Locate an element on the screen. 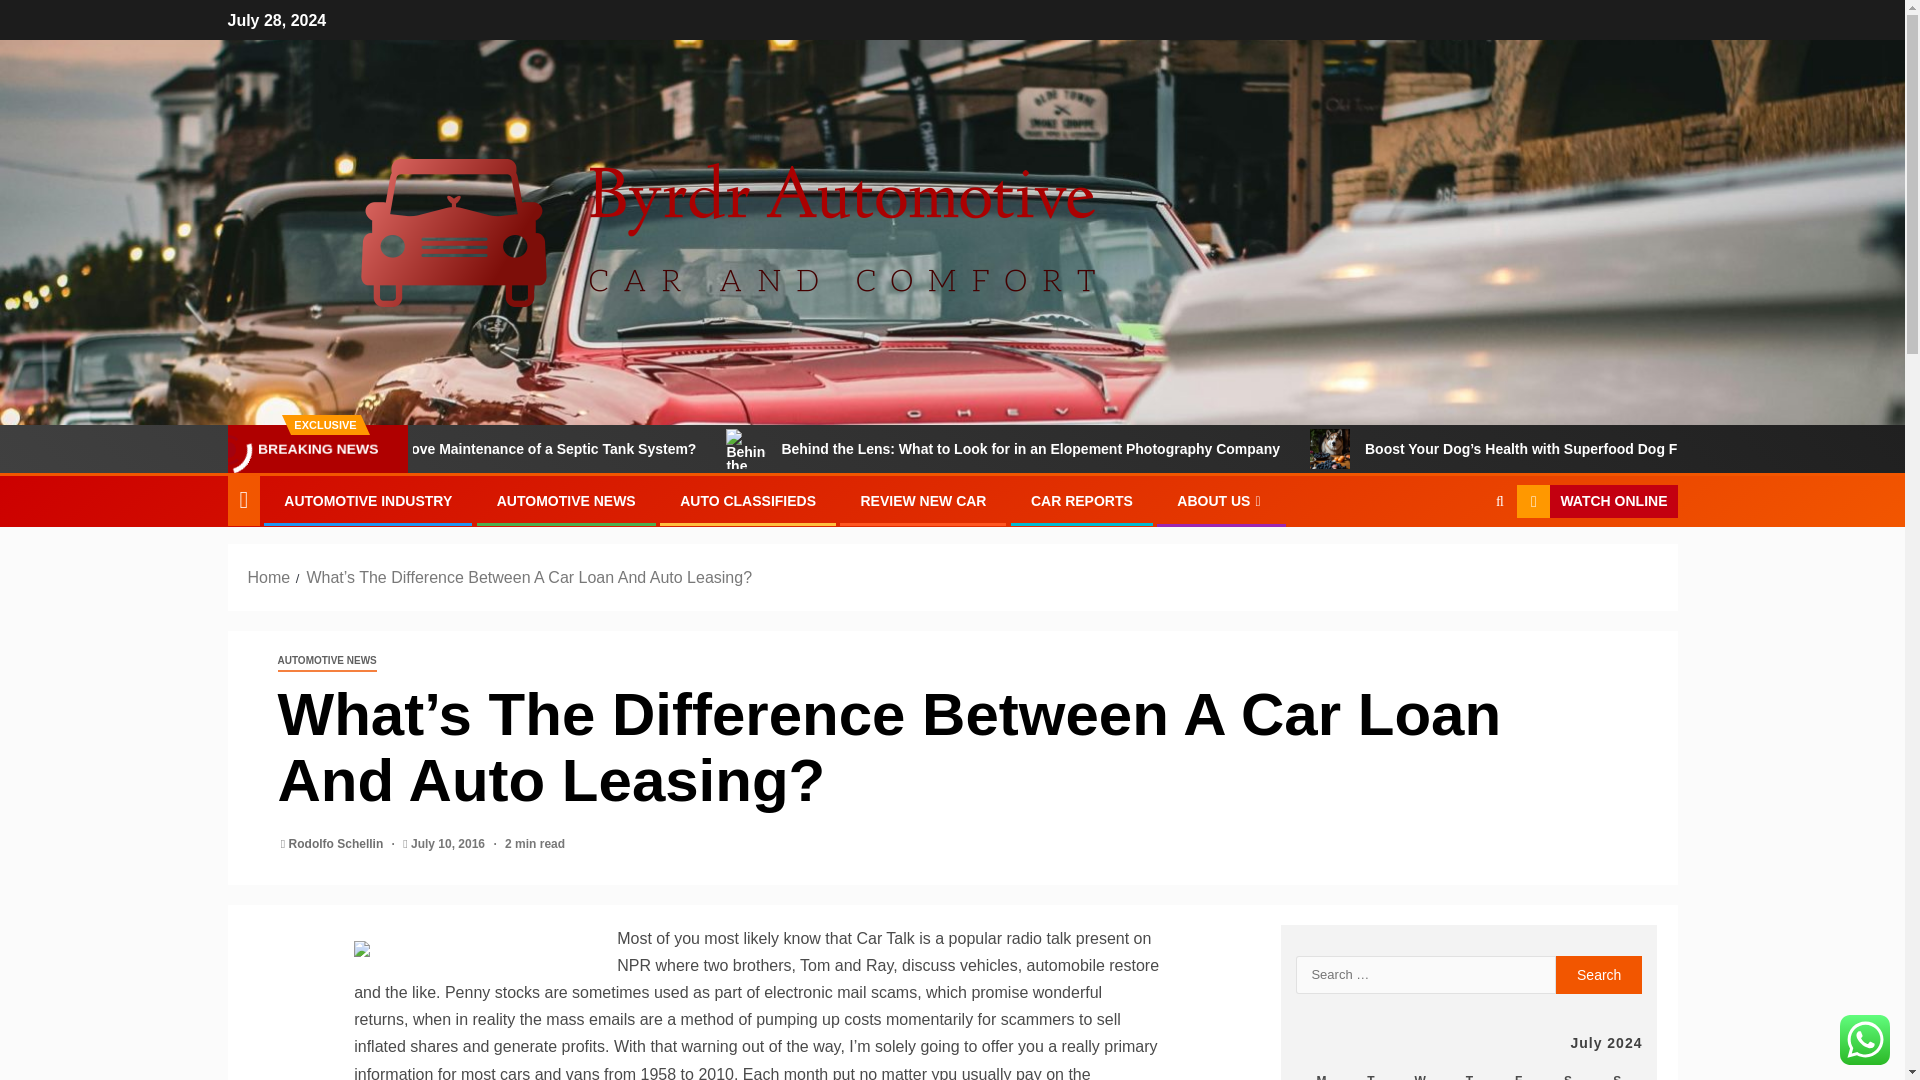 Image resolution: width=1920 pixels, height=1080 pixels. AUTOMOTIVE NEWS is located at coordinates (327, 661).